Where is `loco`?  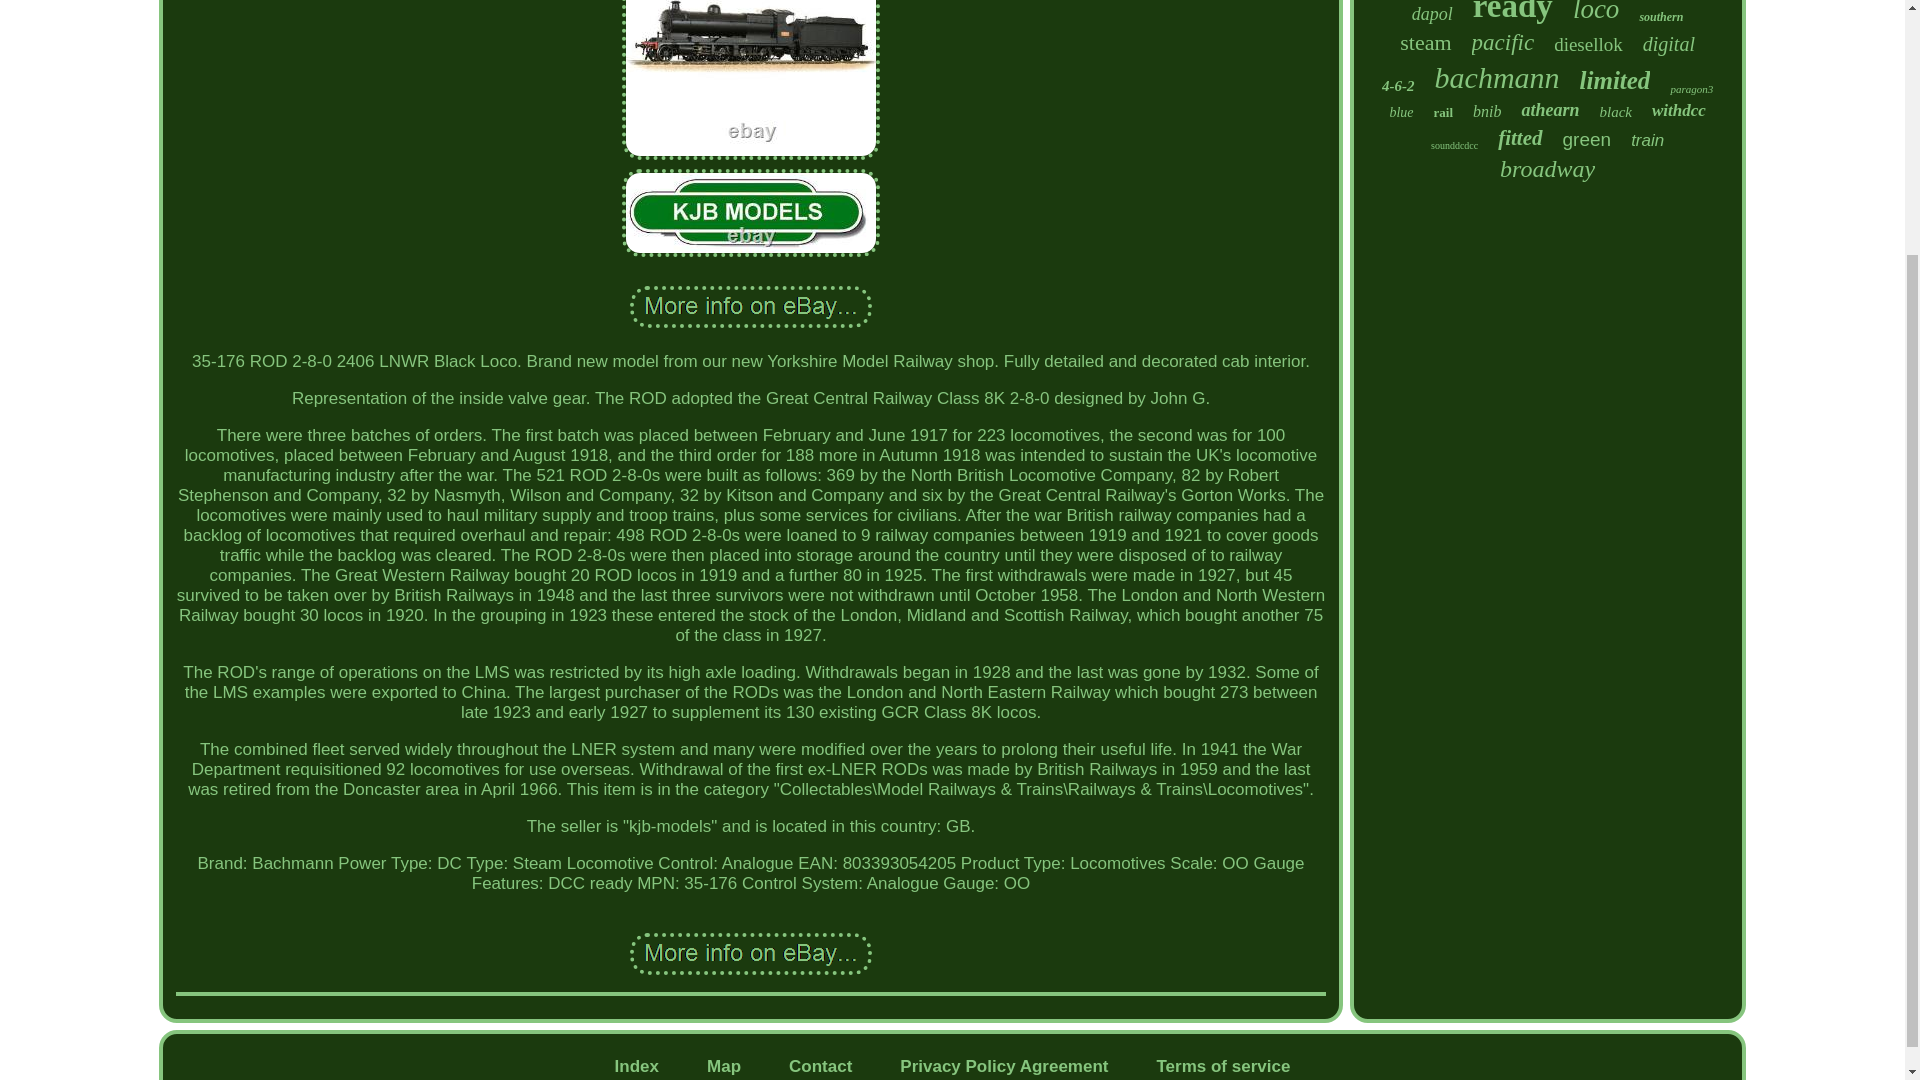
loco is located at coordinates (1596, 12).